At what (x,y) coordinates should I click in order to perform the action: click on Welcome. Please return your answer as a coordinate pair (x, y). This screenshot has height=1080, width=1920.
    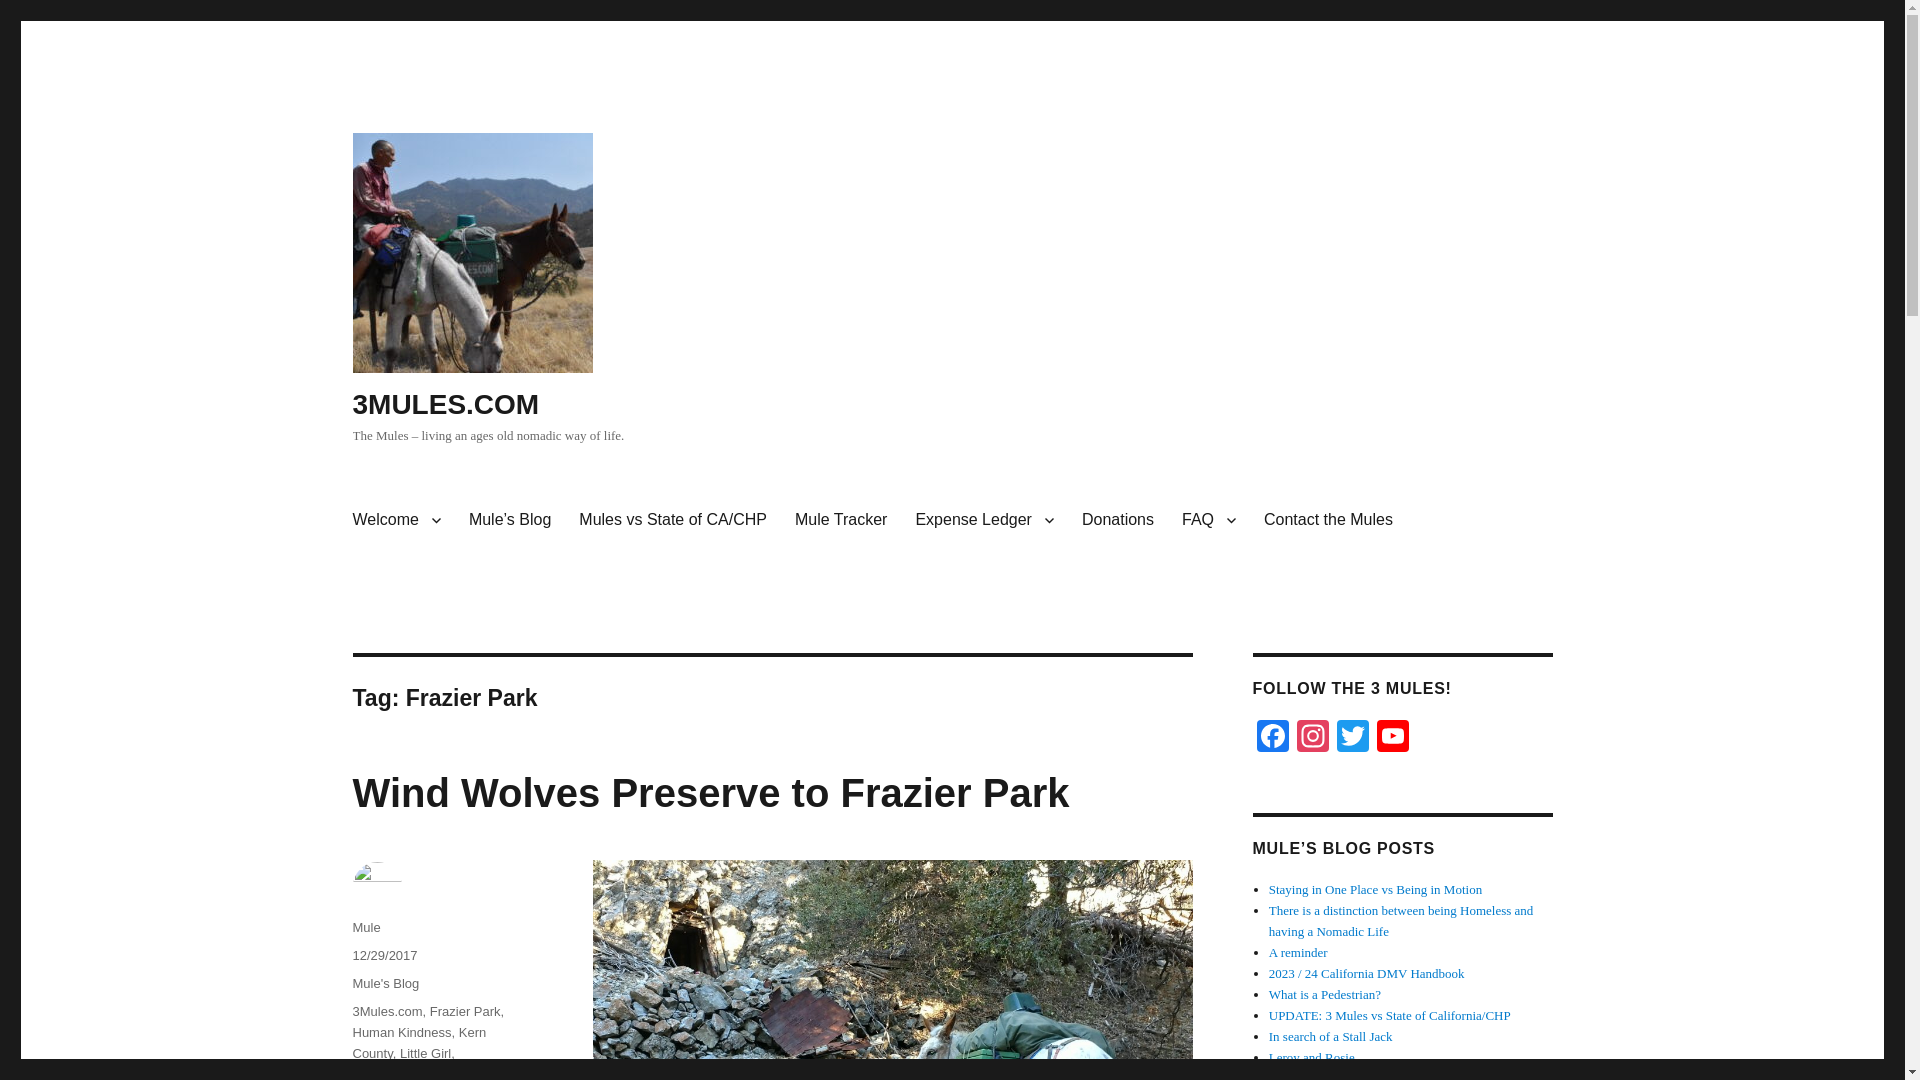
    Looking at the image, I should click on (395, 520).